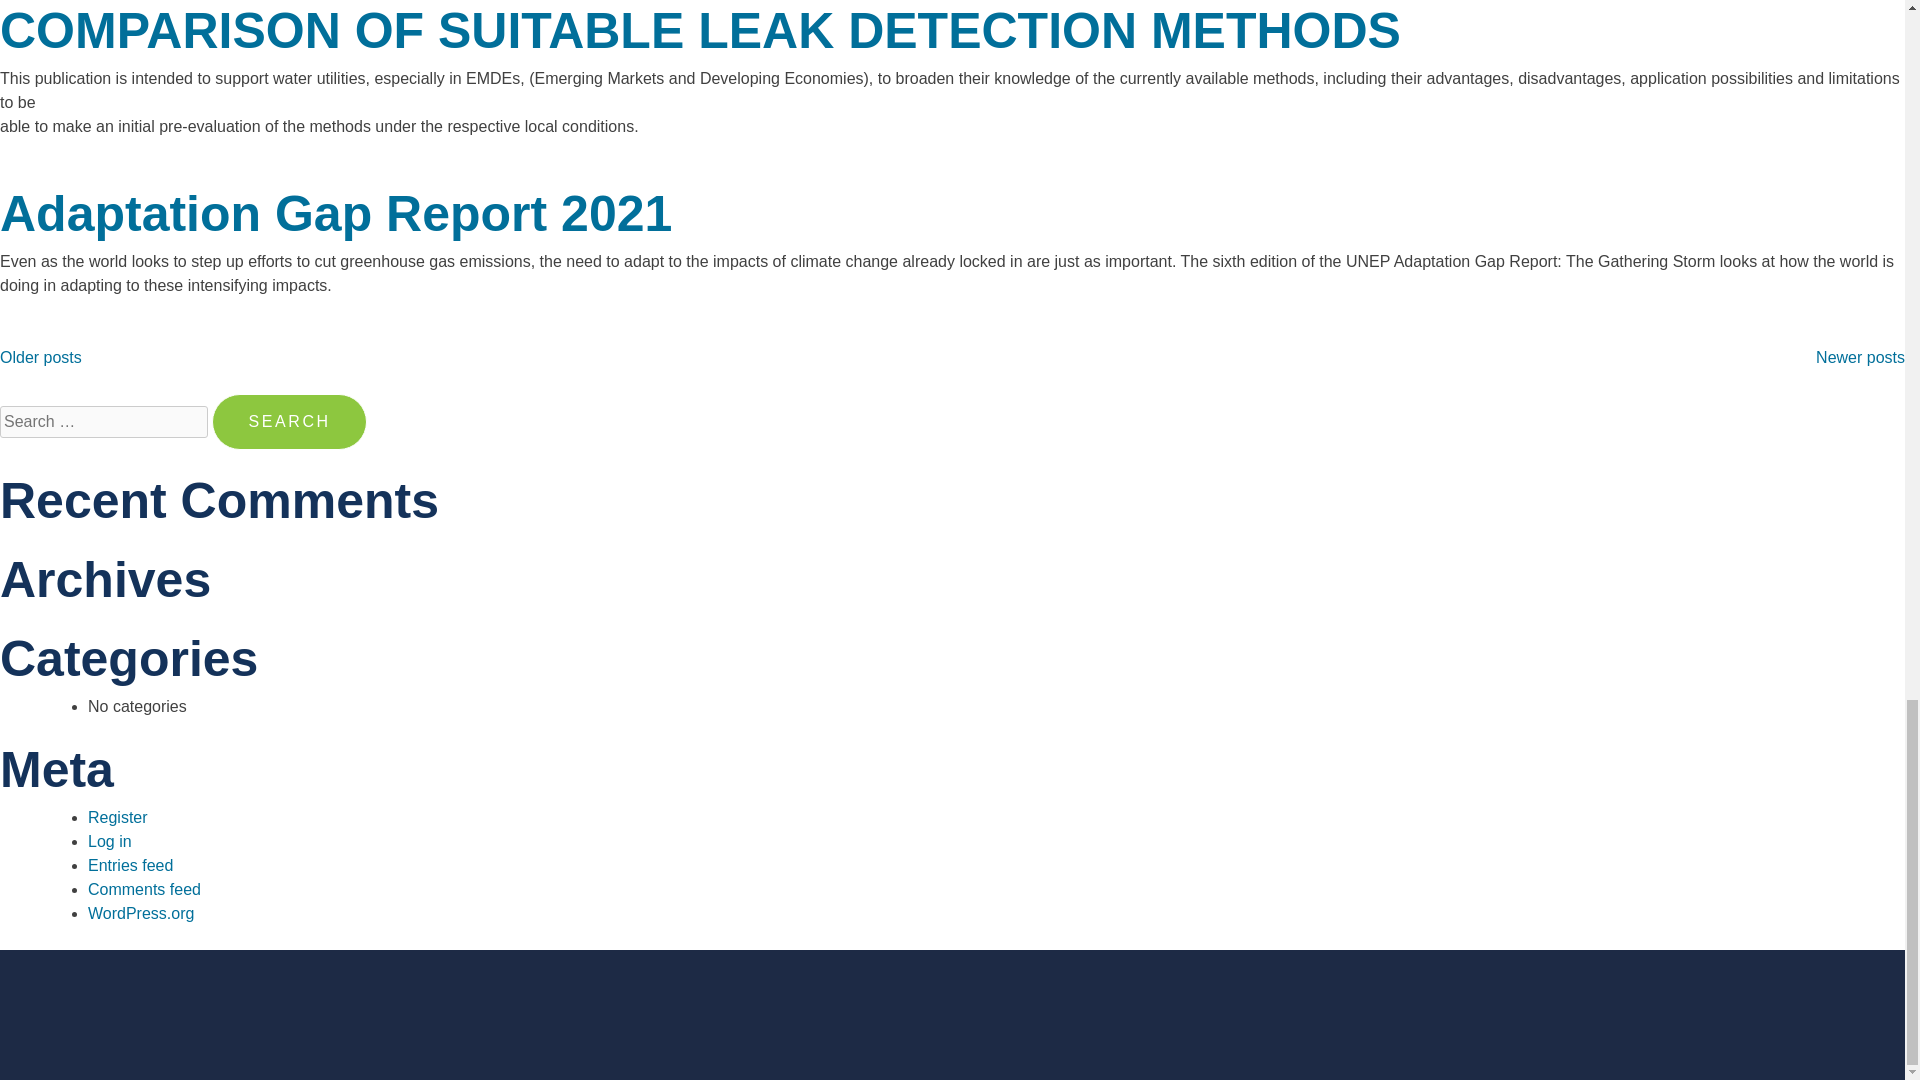 This screenshot has width=1920, height=1080. What do you see at coordinates (118, 817) in the screenshot?
I see `Register` at bounding box center [118, 817].